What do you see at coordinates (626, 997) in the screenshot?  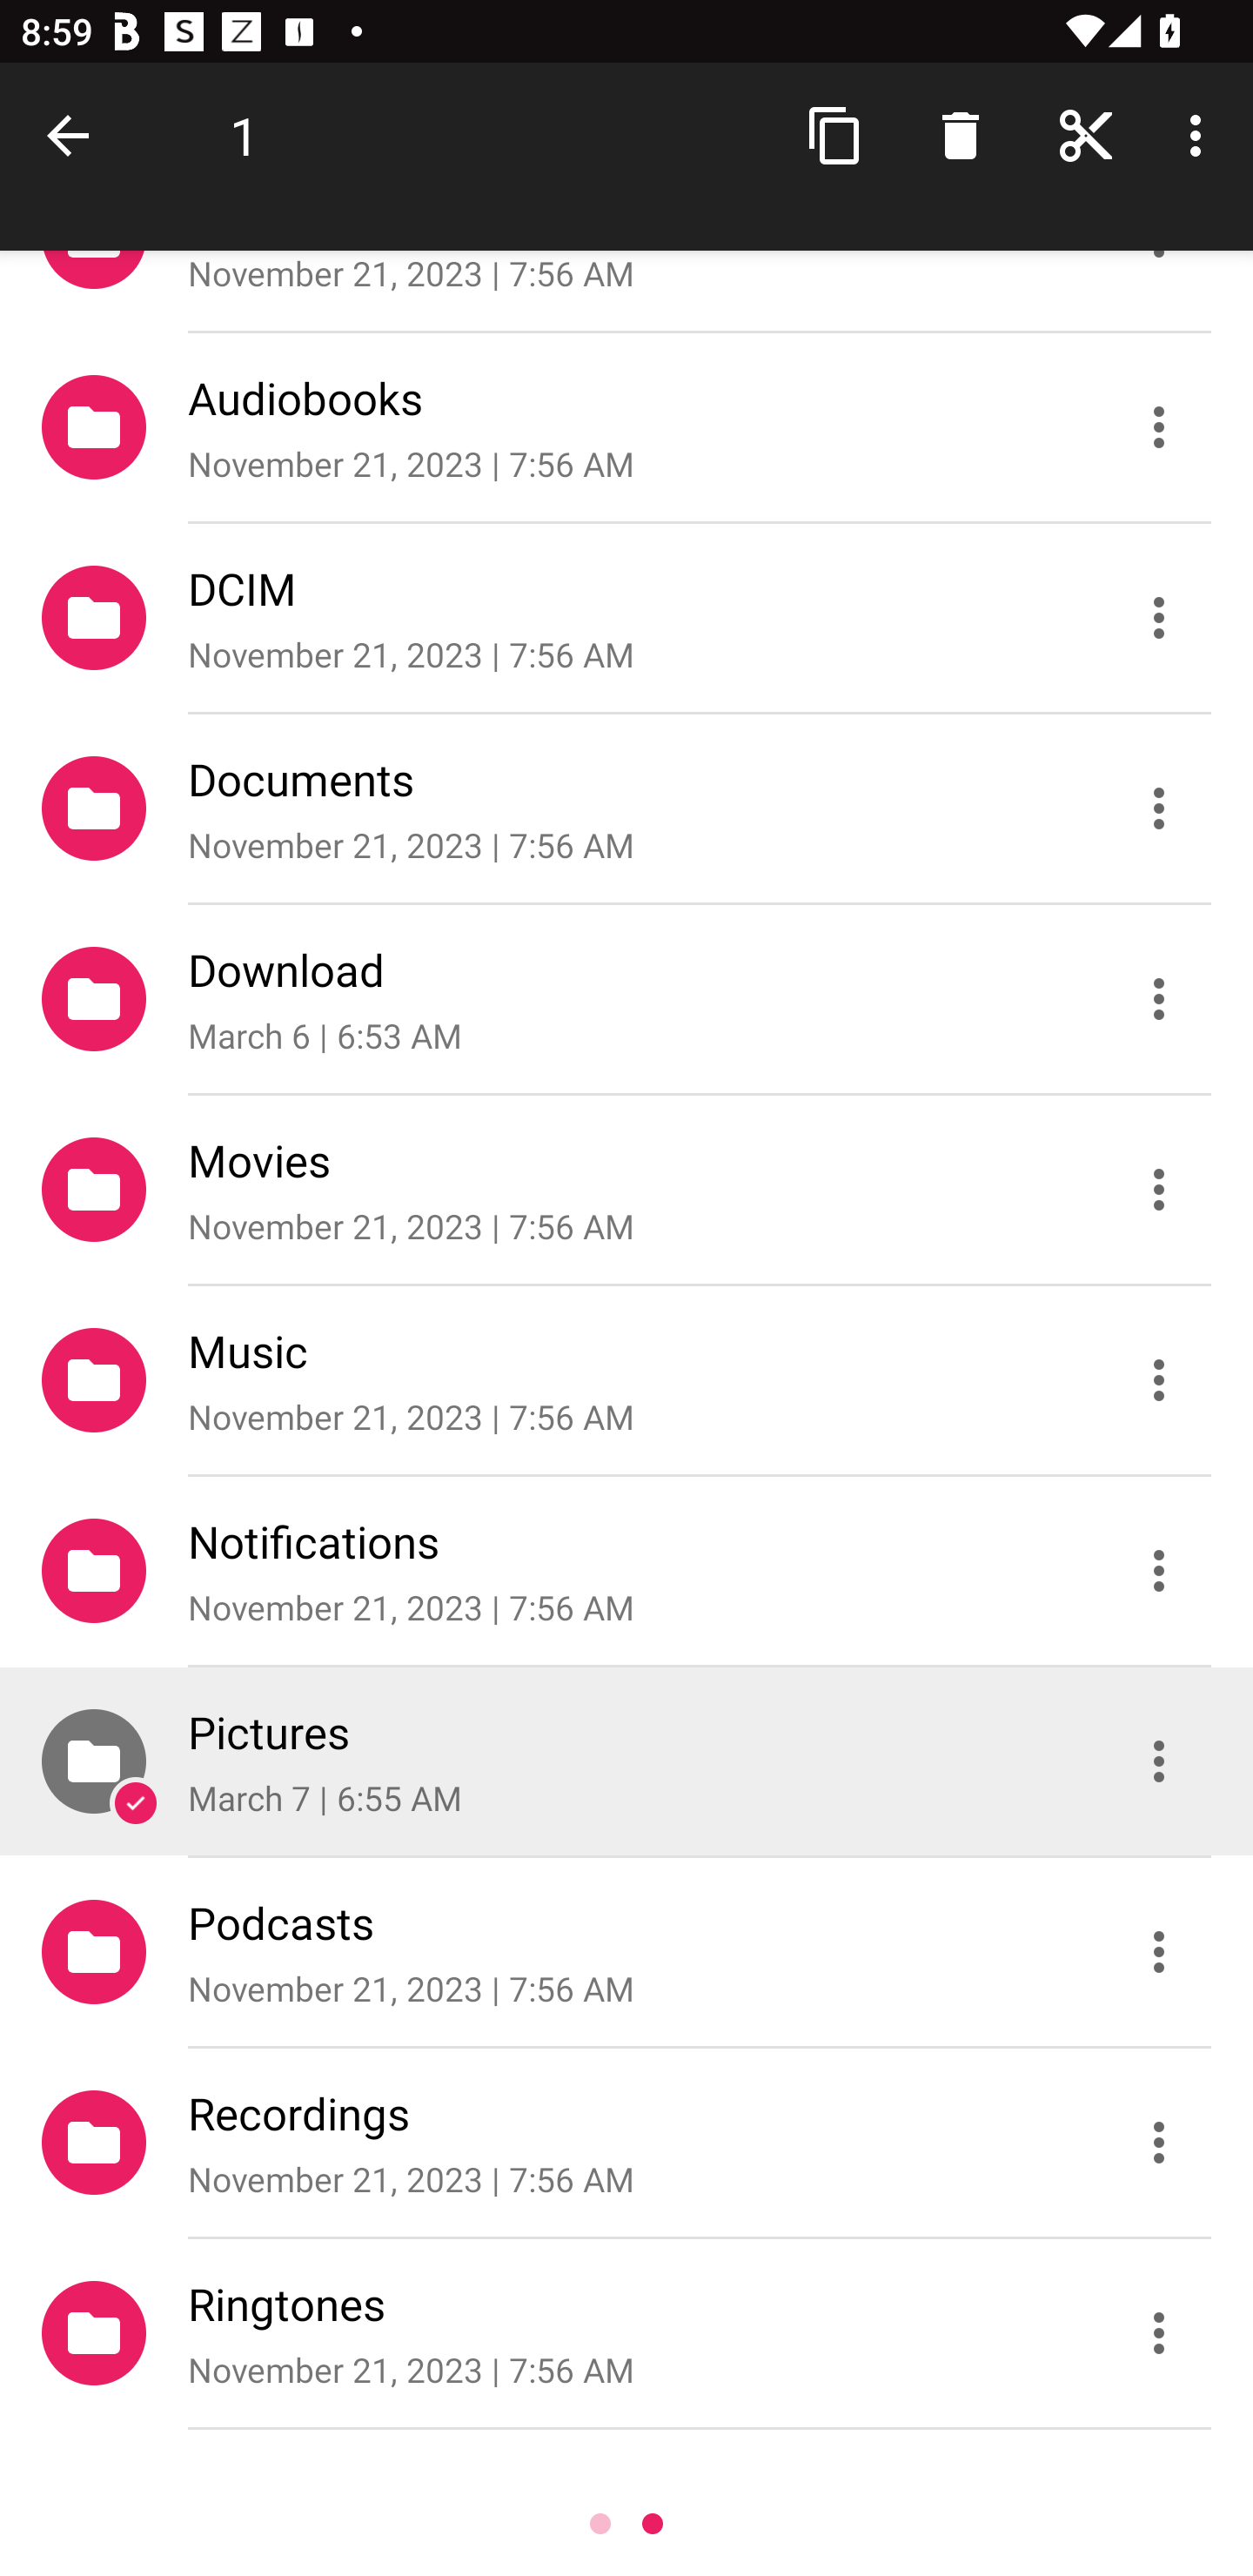 I see `Download March 6 | 6:53 AM` at bounding box center [626, 997].